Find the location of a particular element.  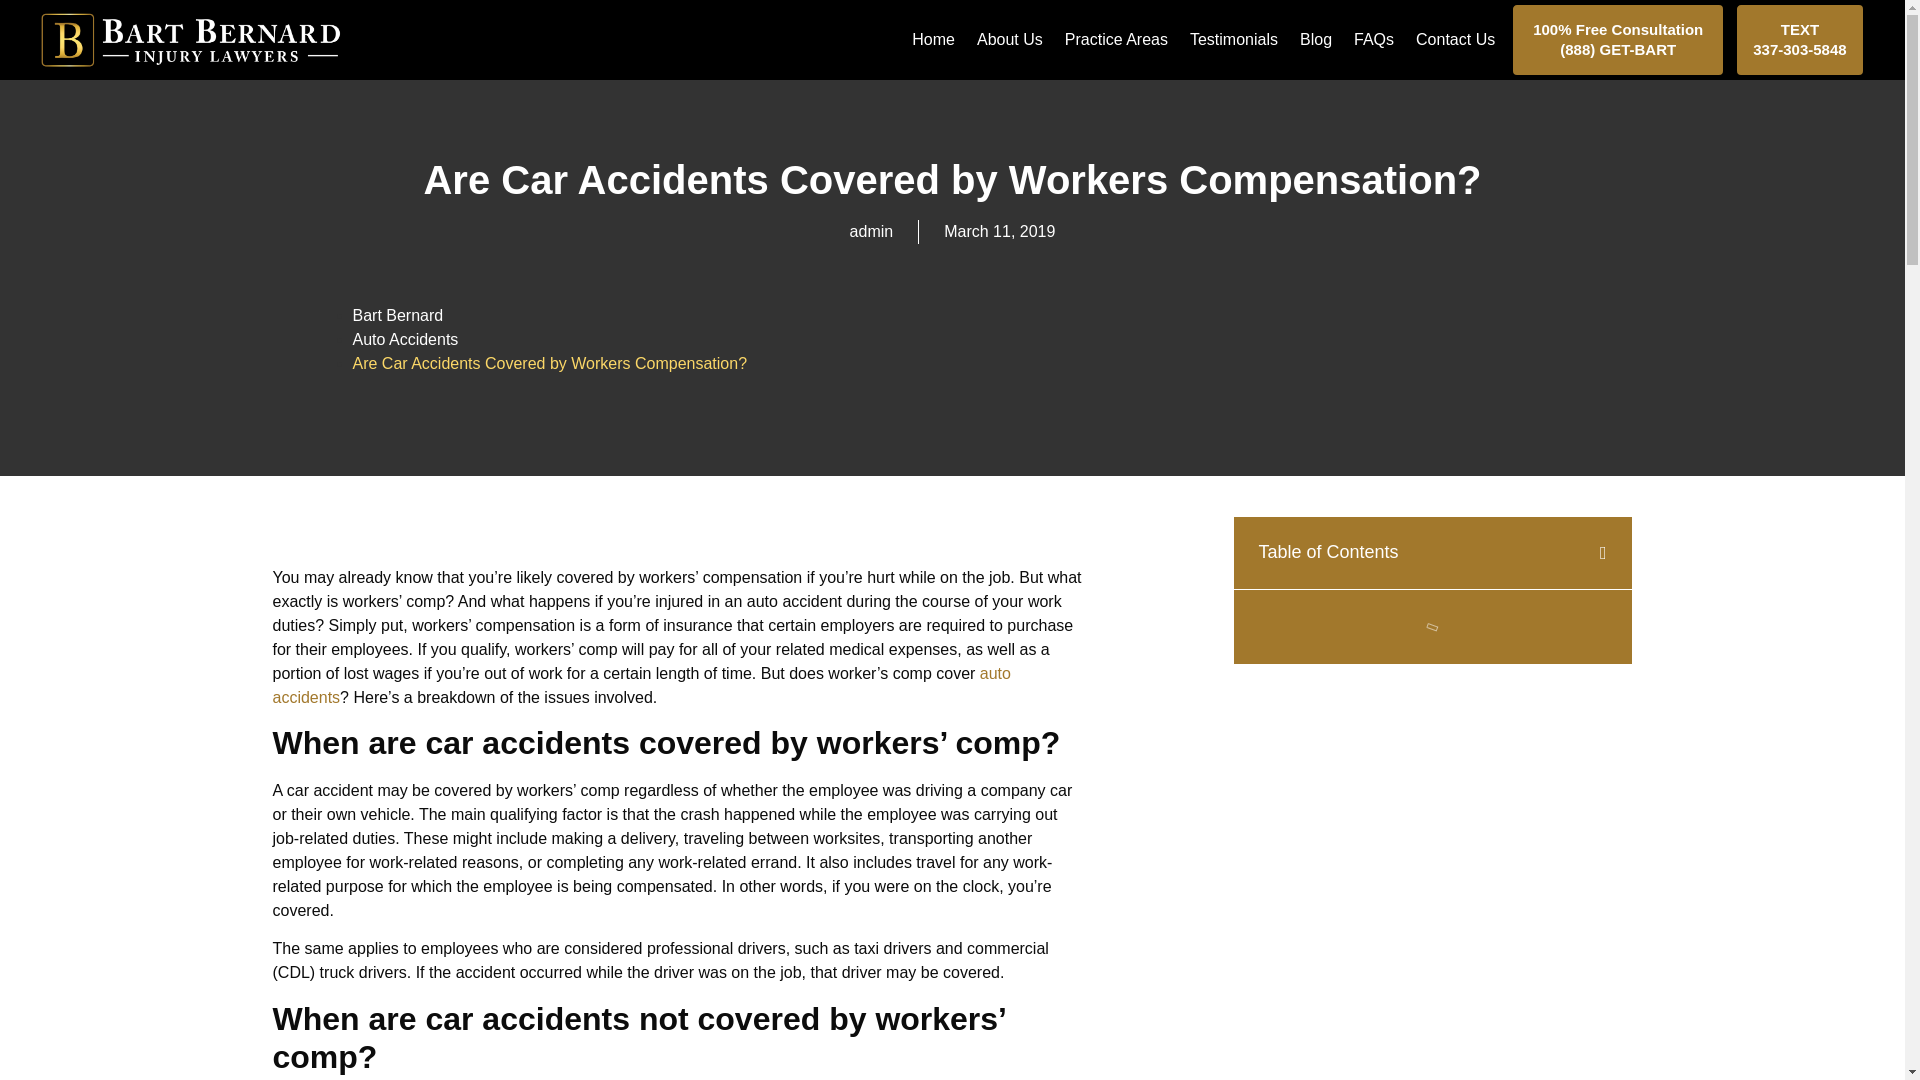

Blog is located at coordinates (1316, 40).